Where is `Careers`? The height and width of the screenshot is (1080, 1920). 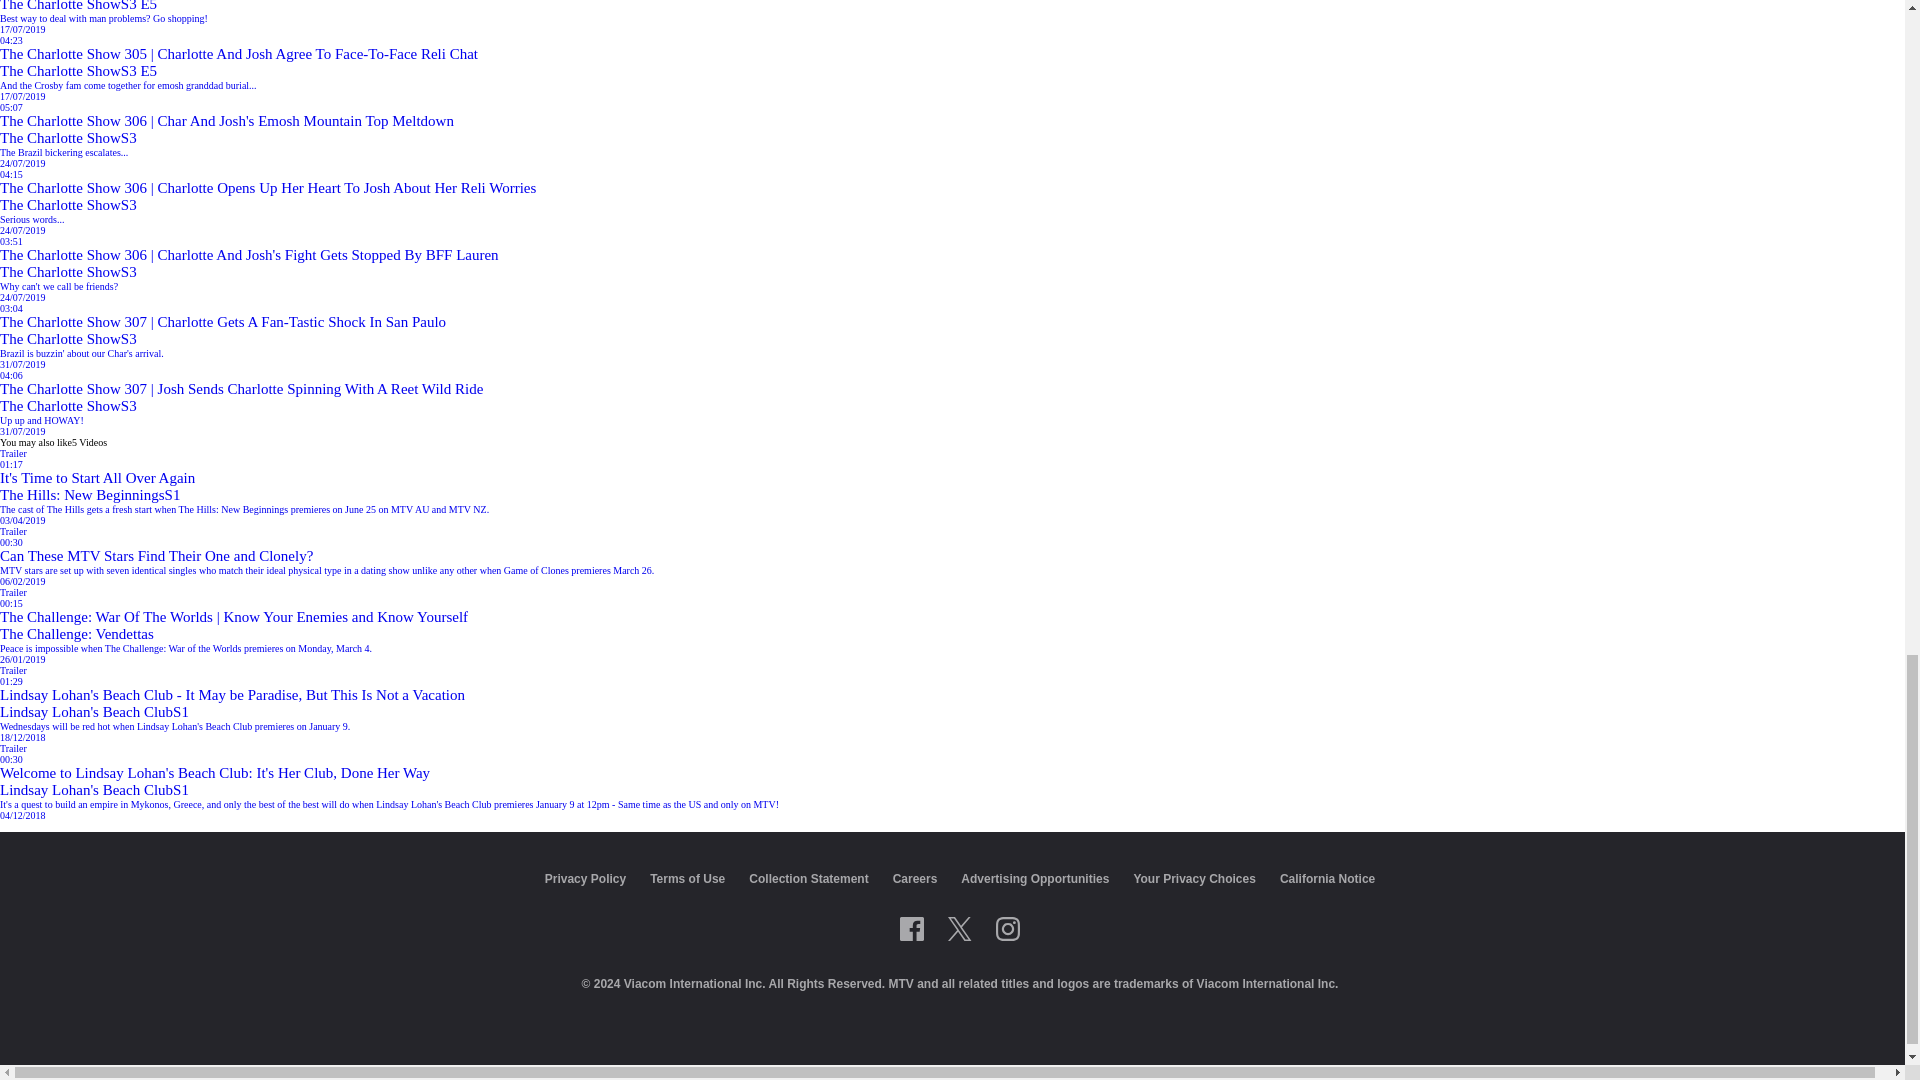
Careers is located at coordinates (915, 877).